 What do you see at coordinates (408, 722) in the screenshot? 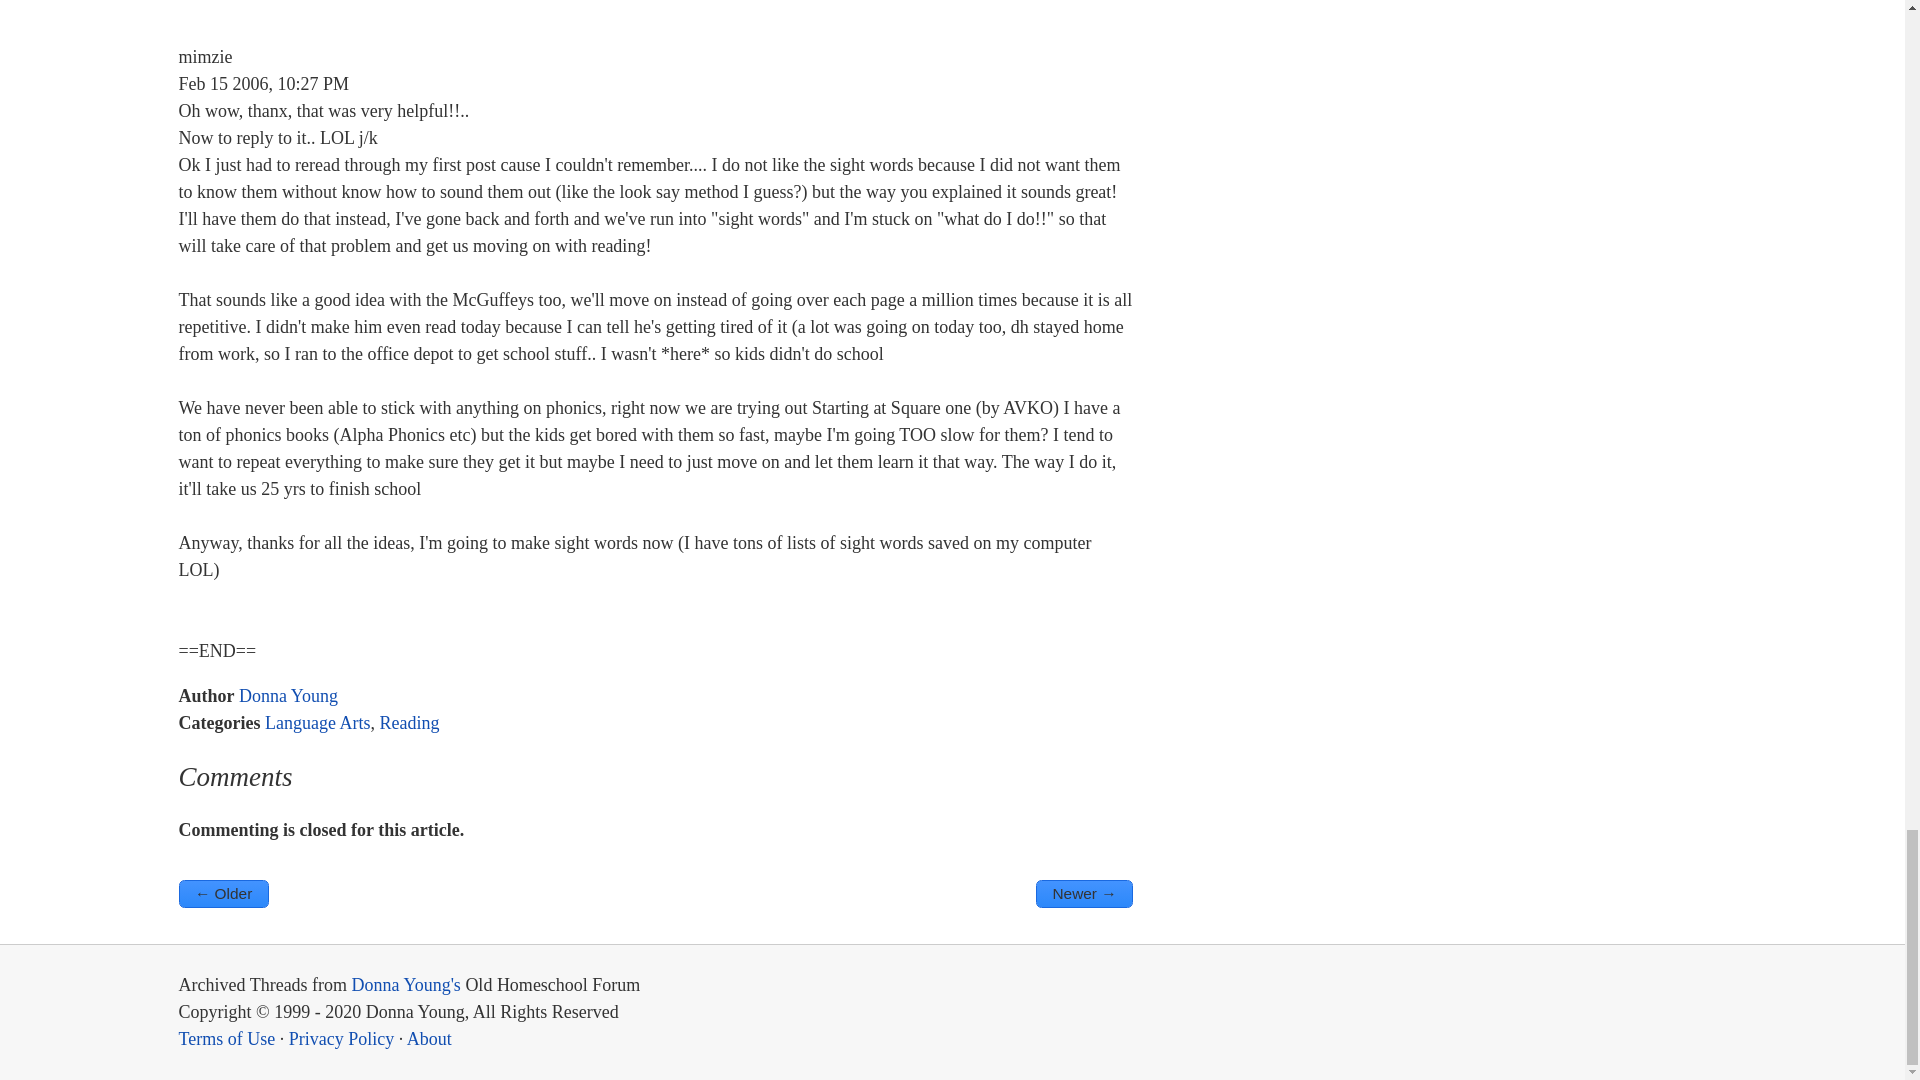
I see `Reading` at bounding box center [408, 722].